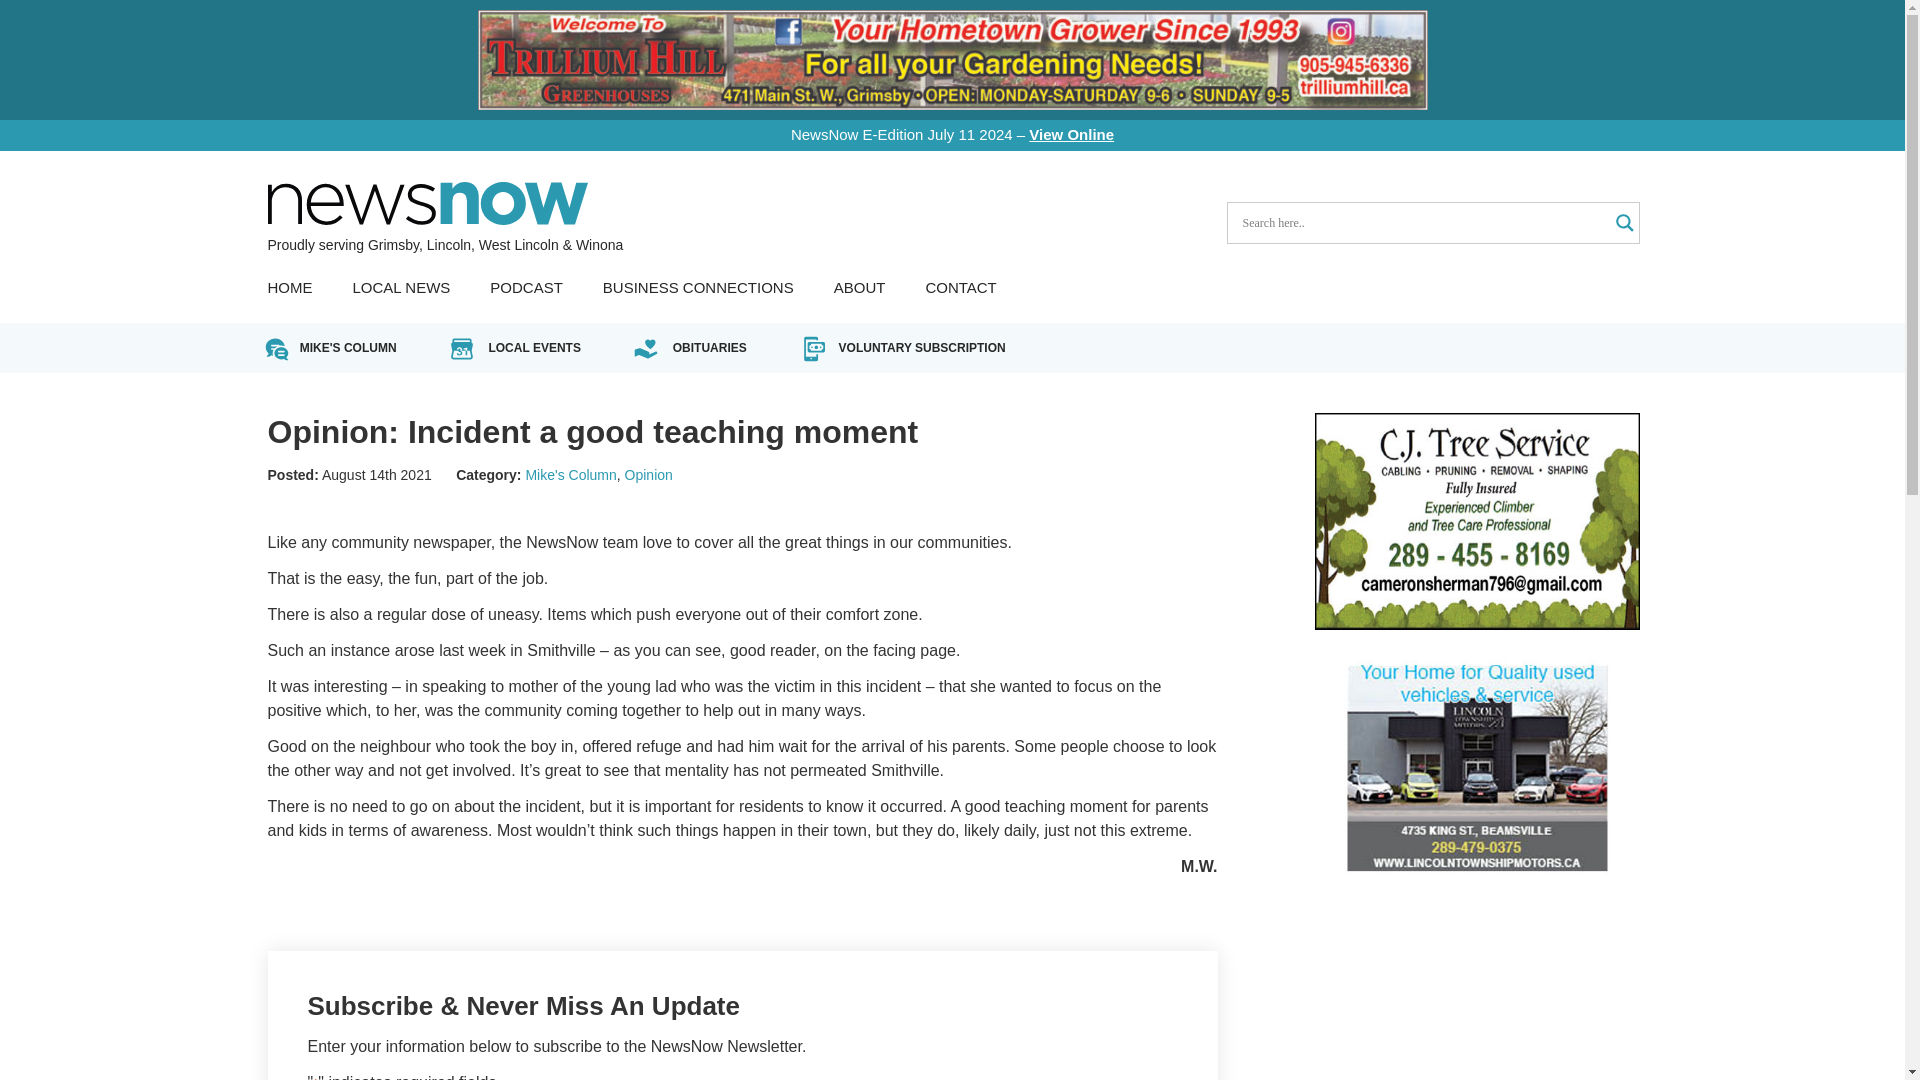  I want to click on ABOUT, so click(859, 287).